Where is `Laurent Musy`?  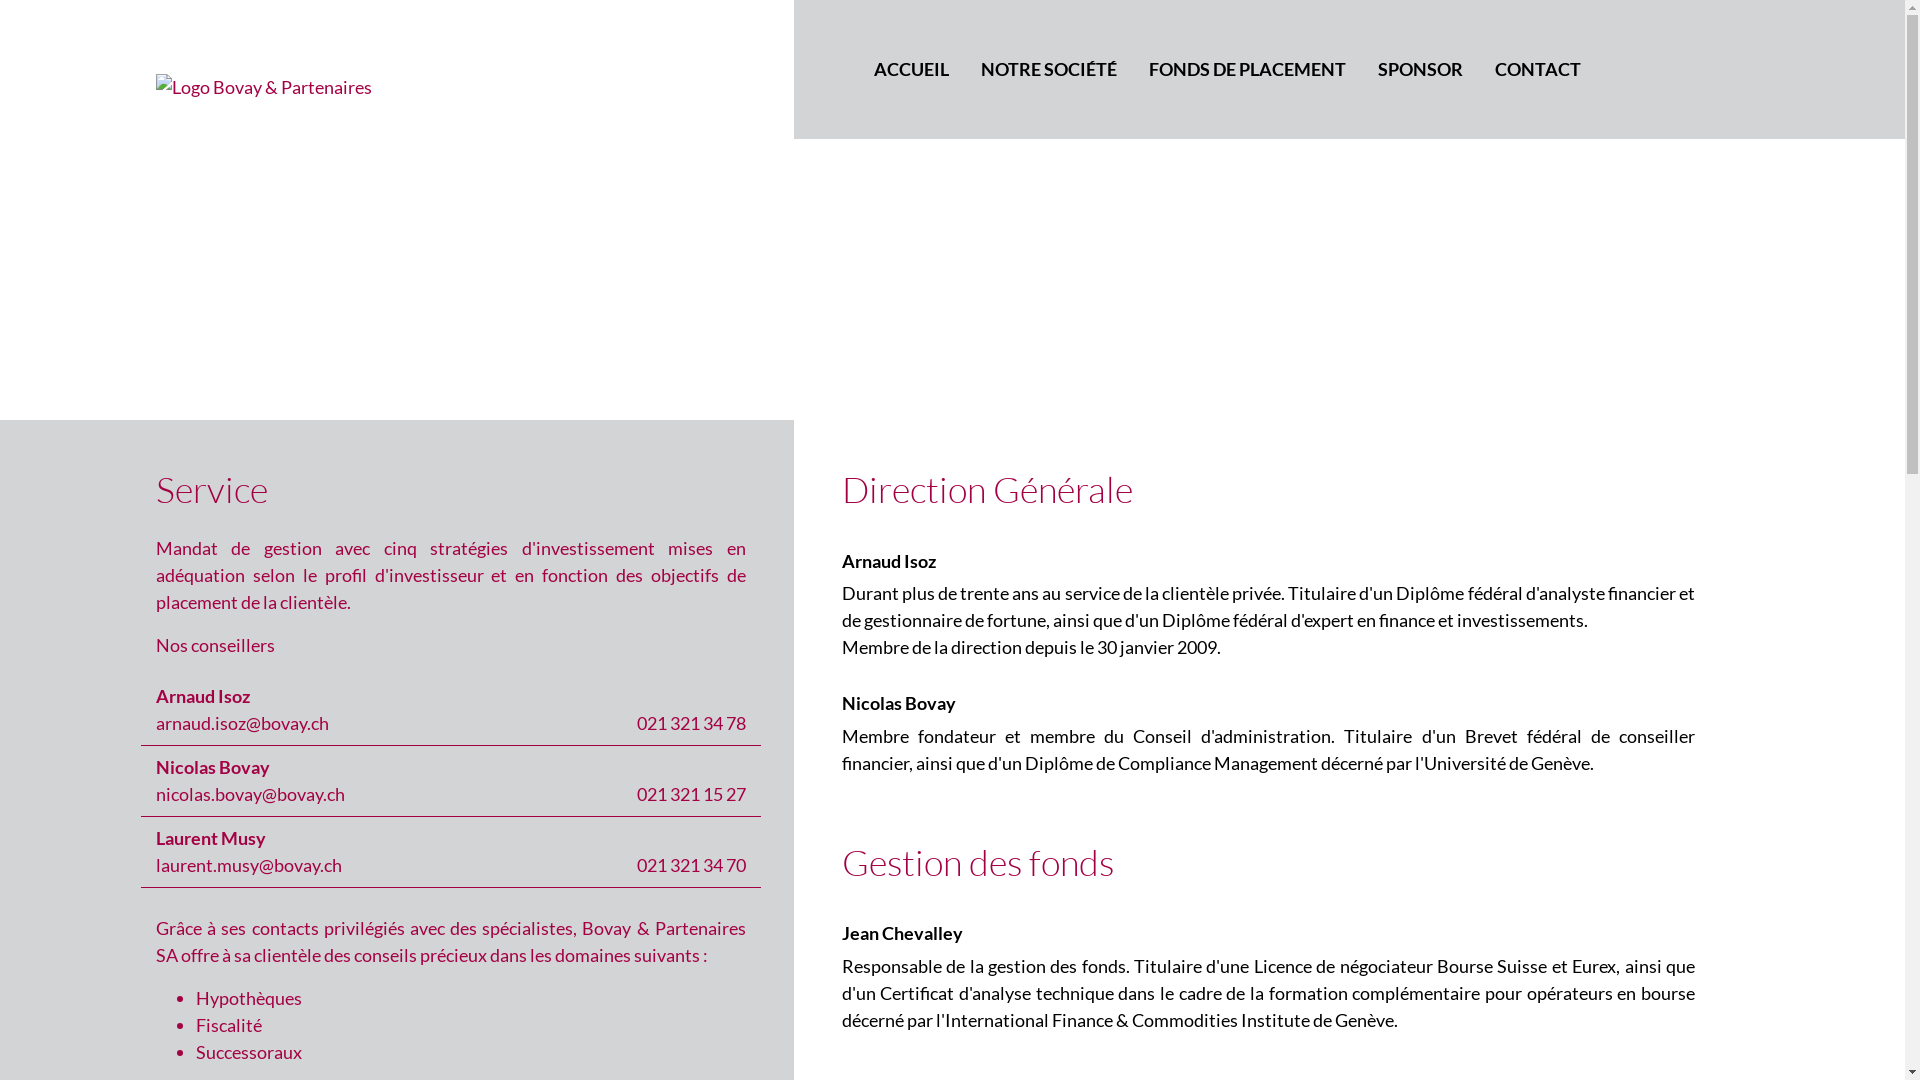
Laurent Musy is located at coordinates (215, 838).